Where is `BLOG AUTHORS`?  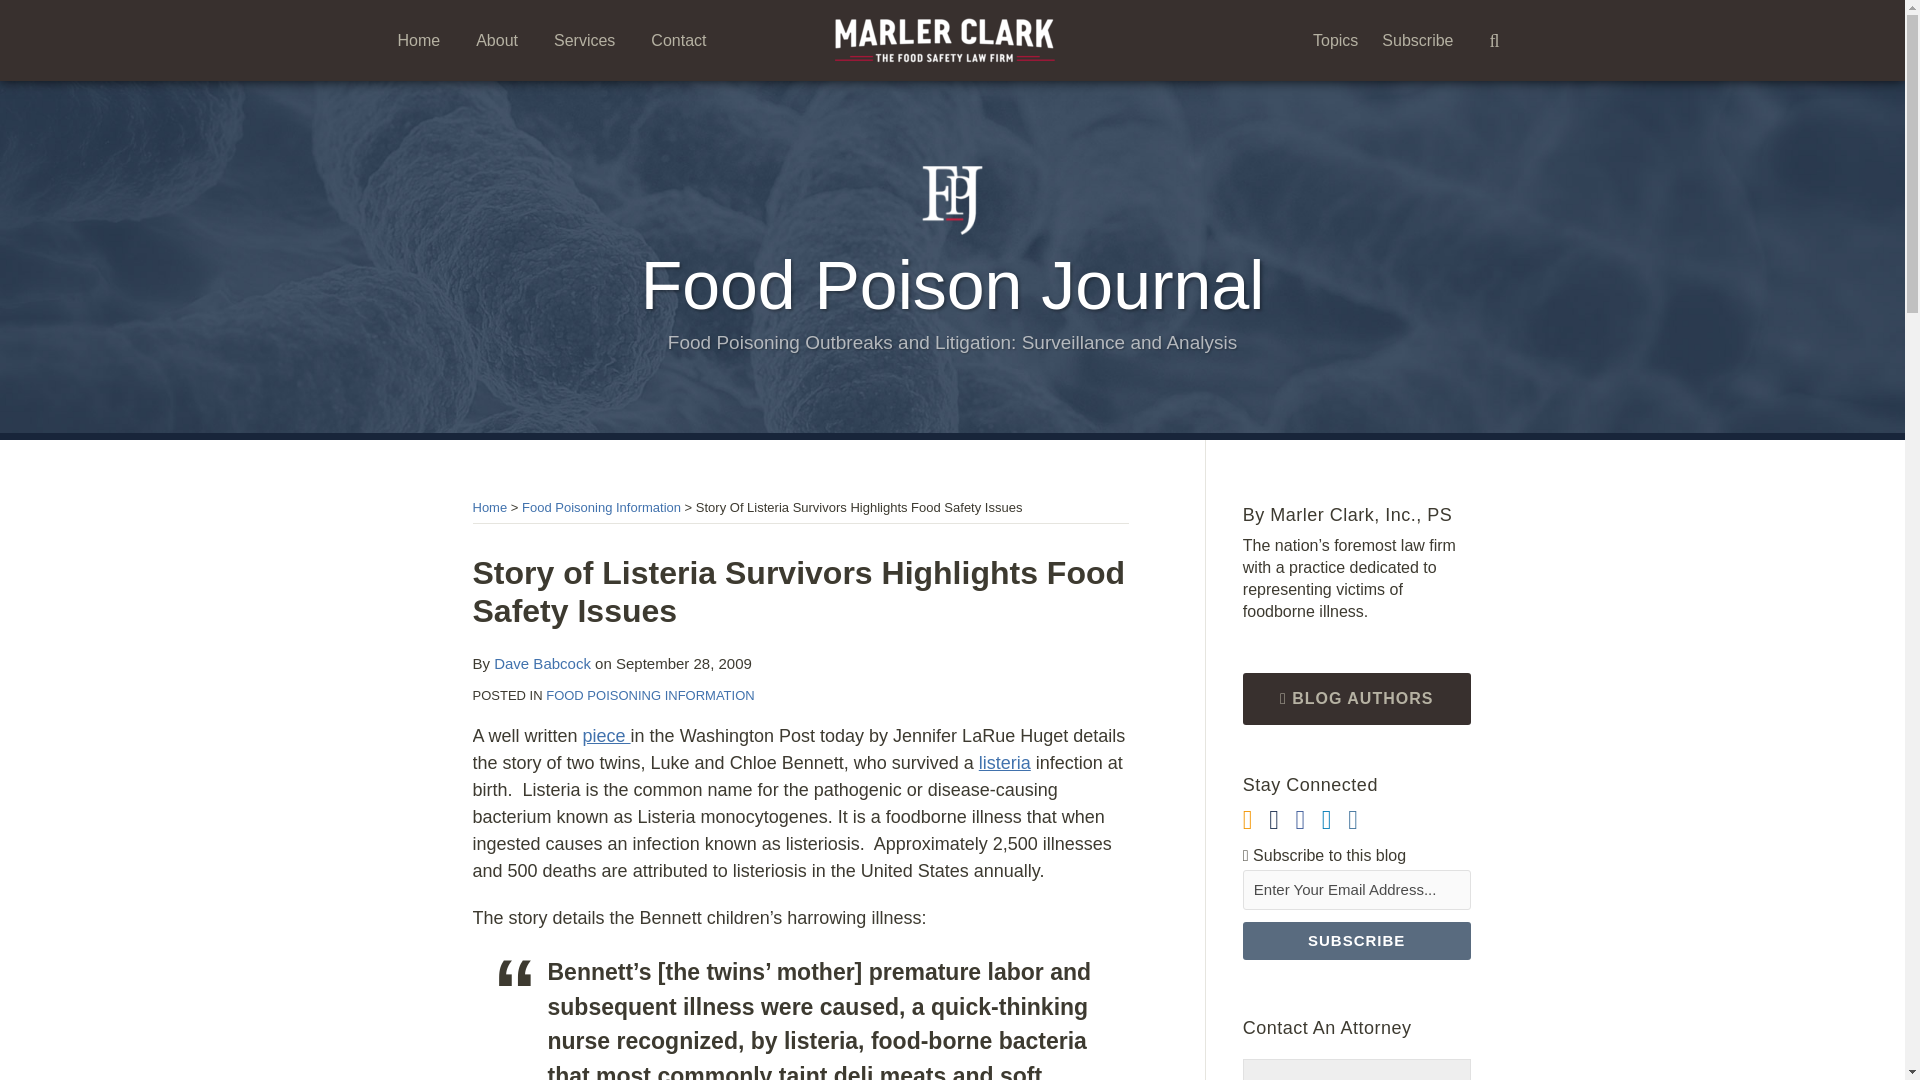 BLOG AUTHORS is located at coordinates (1356, 698).